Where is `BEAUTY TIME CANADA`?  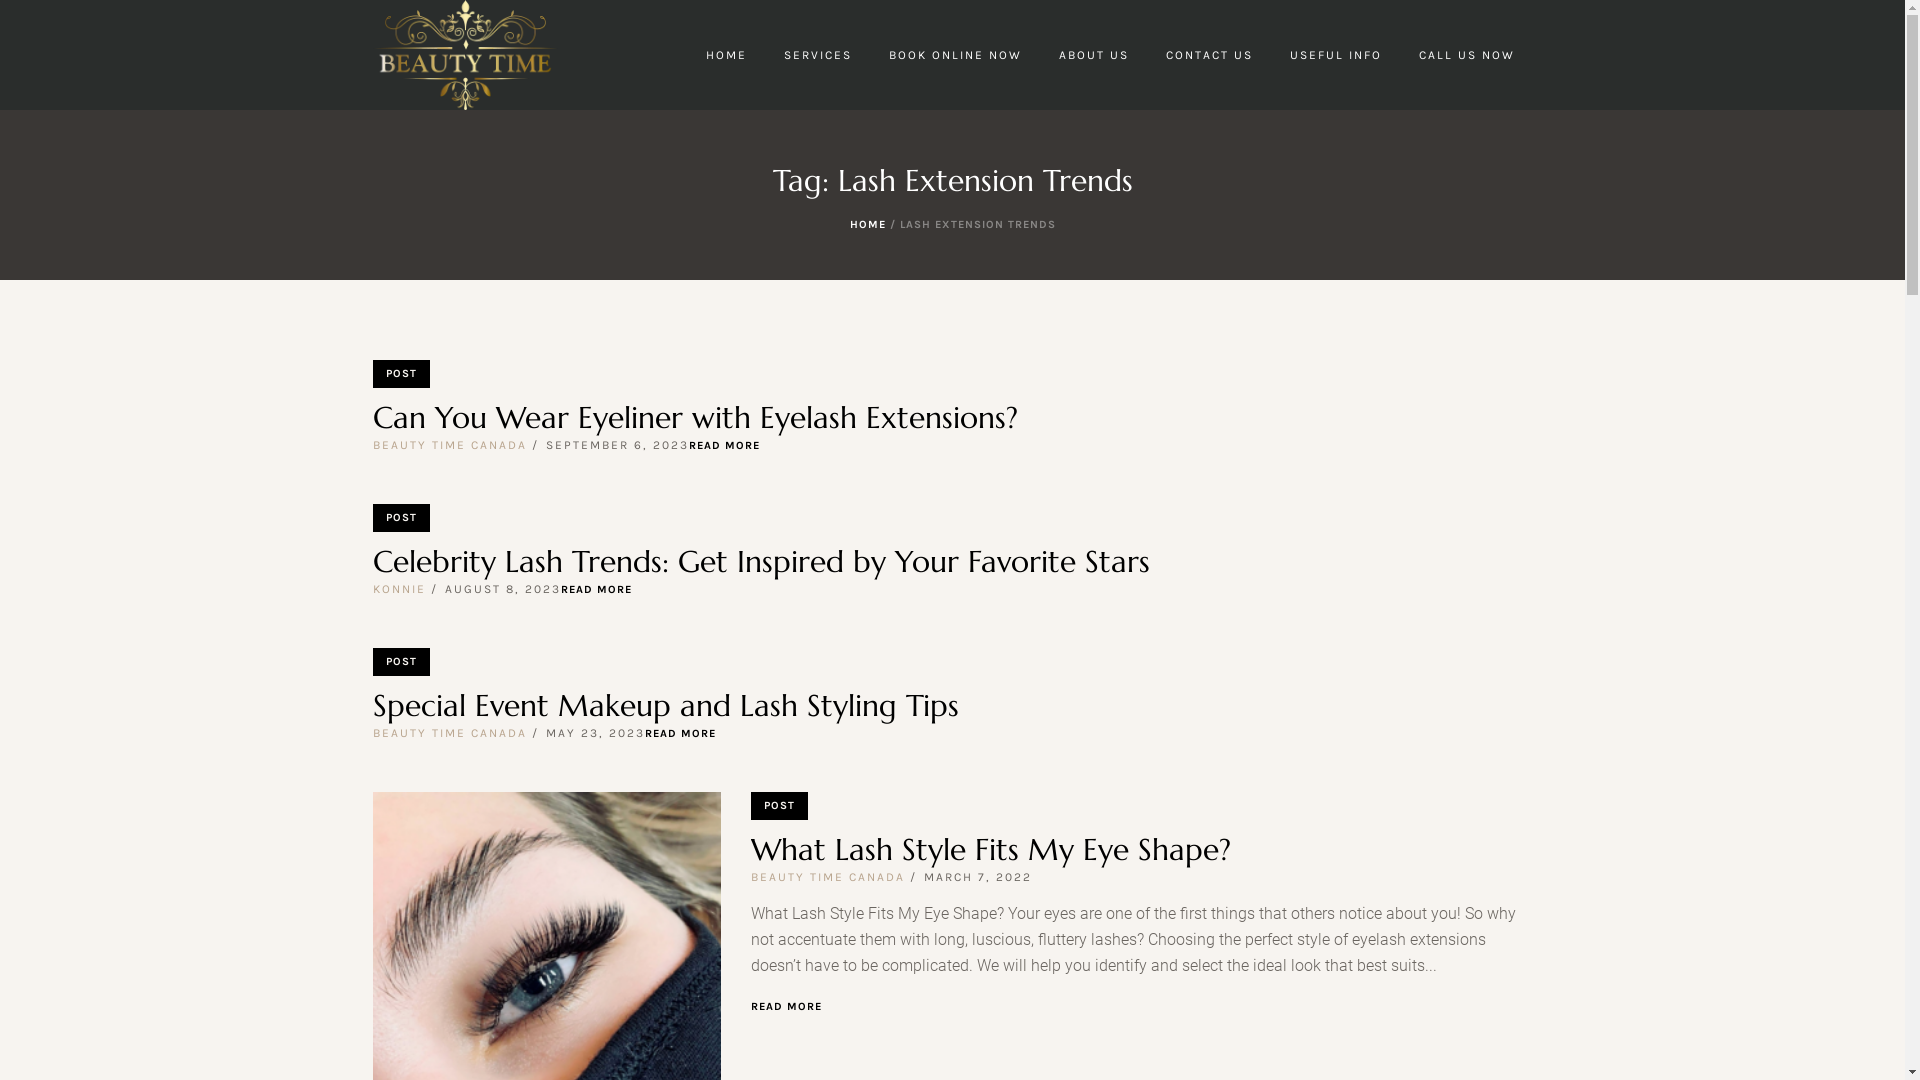 BEAUTY TIME CANADA is located at coordinates (449, 445).